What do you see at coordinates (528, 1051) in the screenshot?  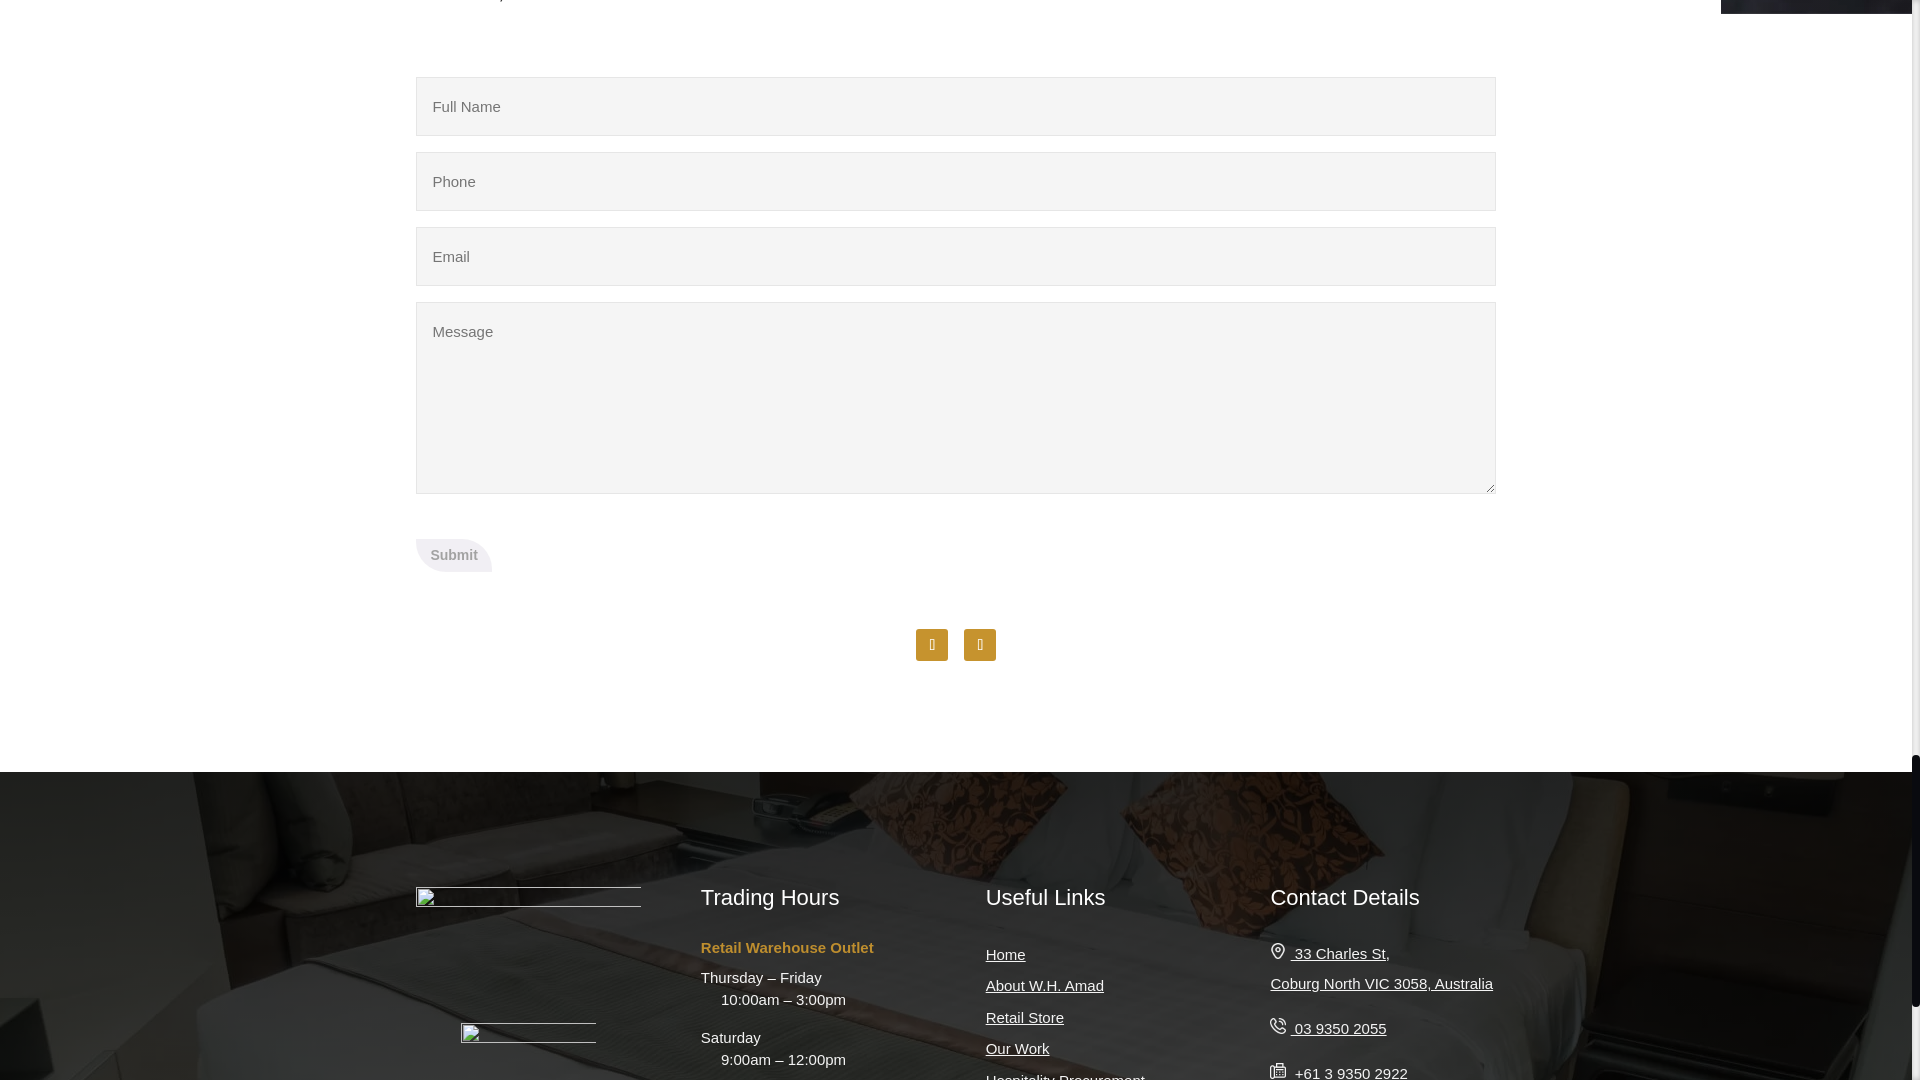 I see `footer-logo-1` at bounding box center [528, 1051].